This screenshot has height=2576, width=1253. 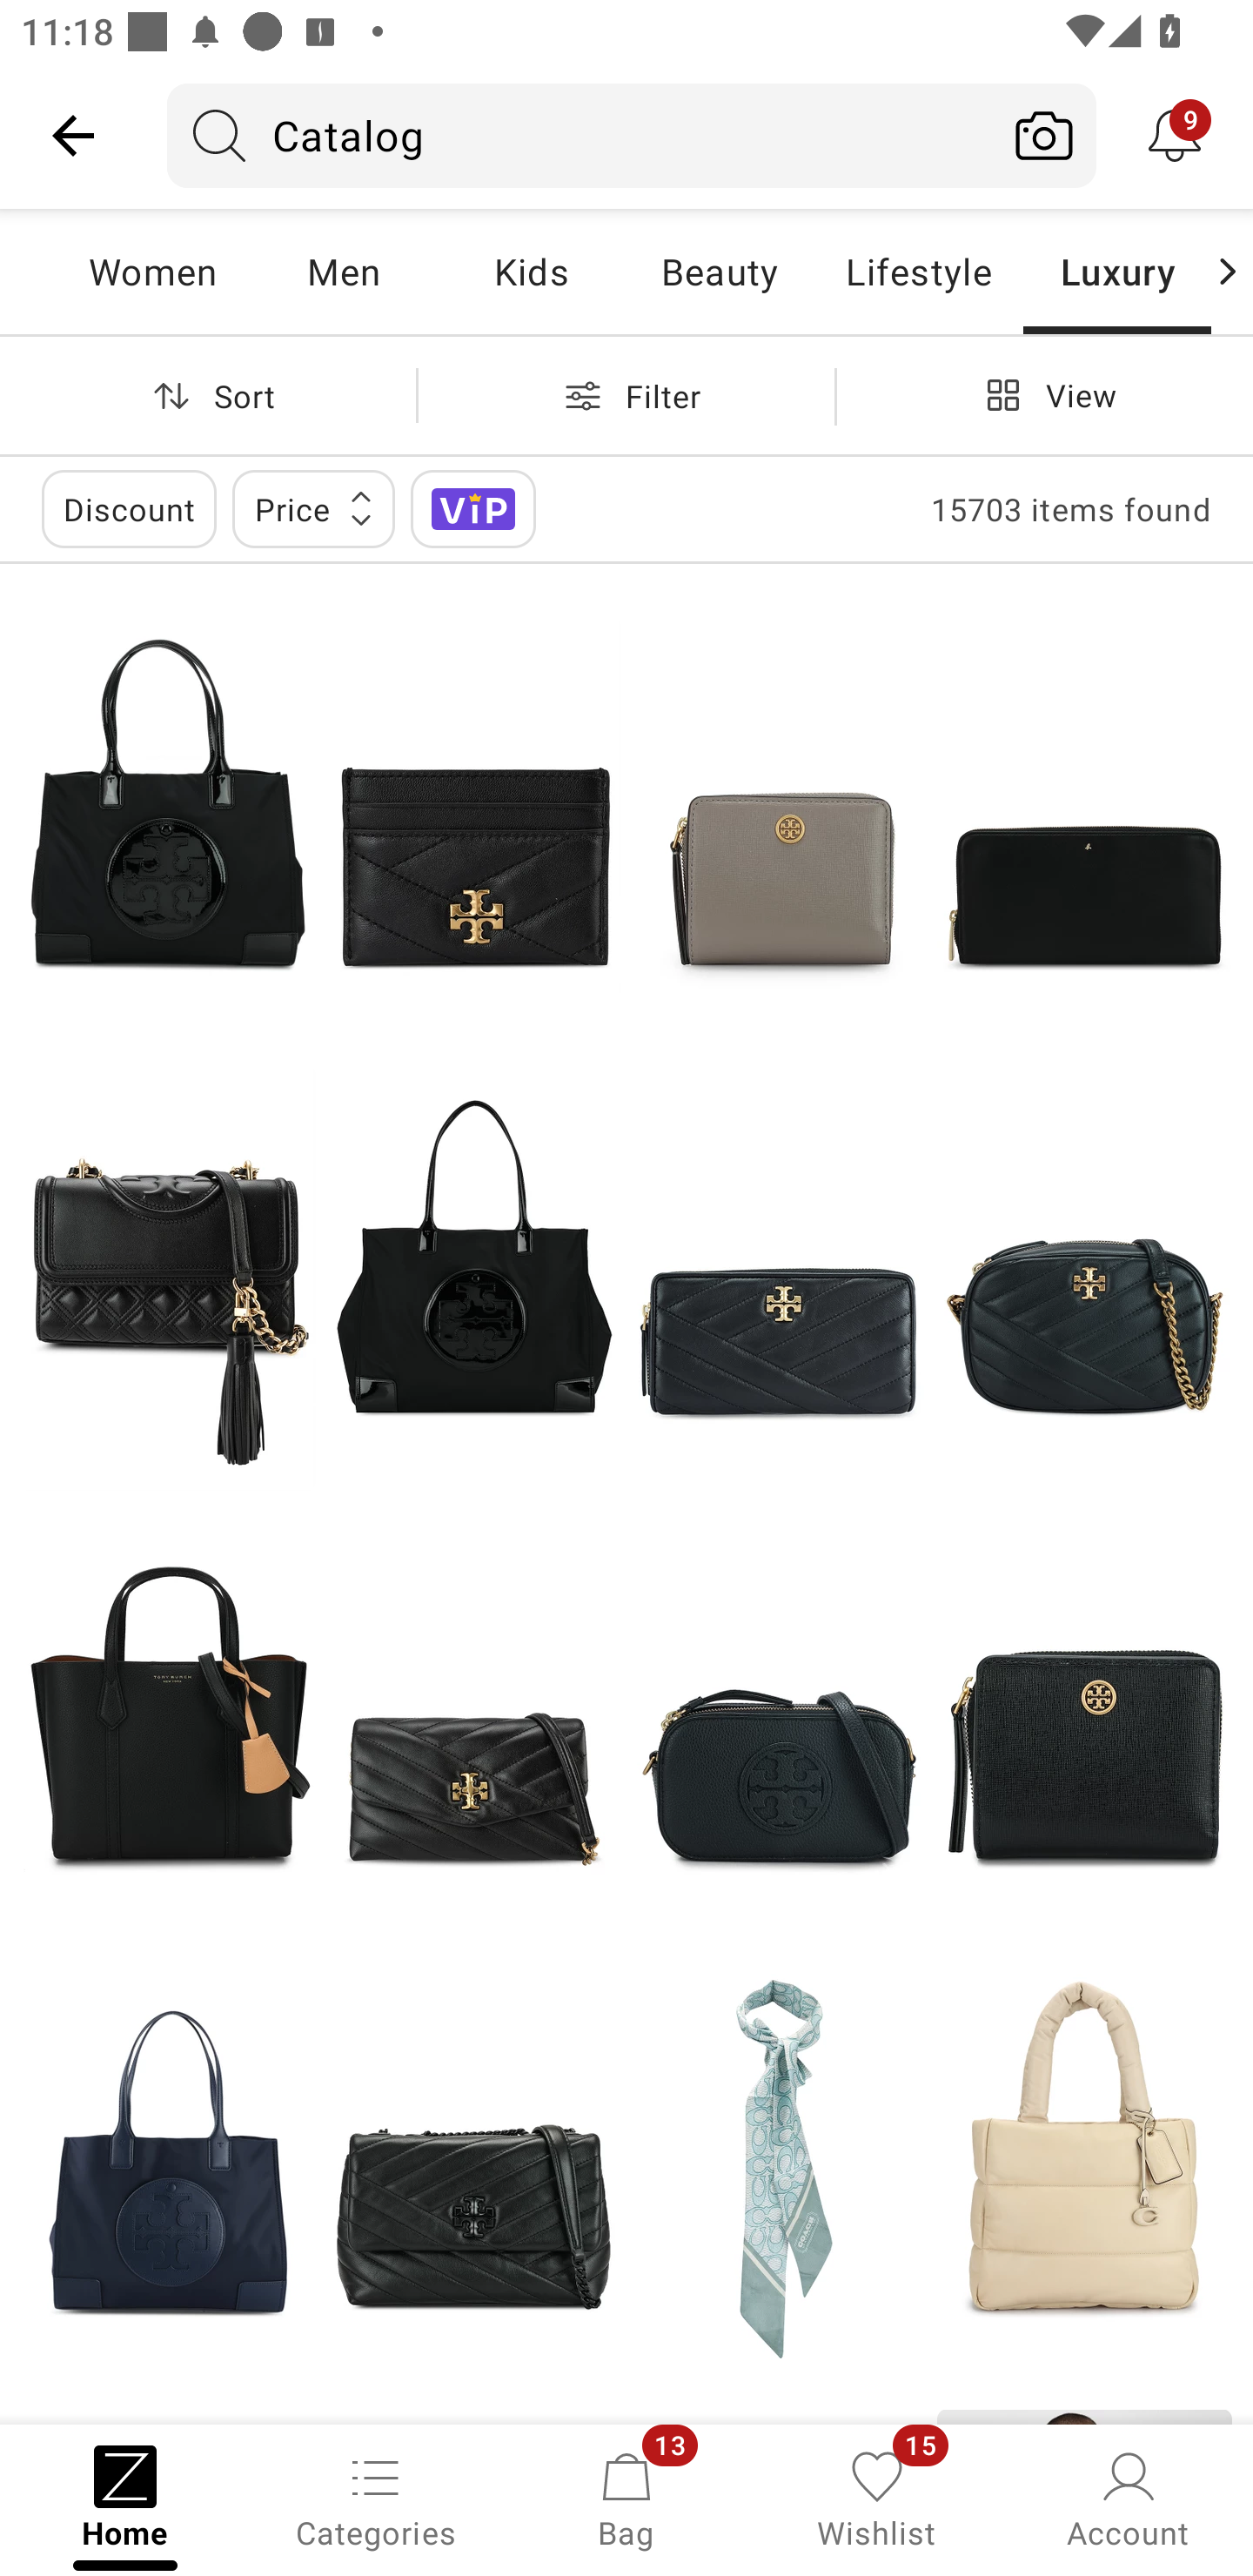 I want to click on Men, so click(x=343, y=272).